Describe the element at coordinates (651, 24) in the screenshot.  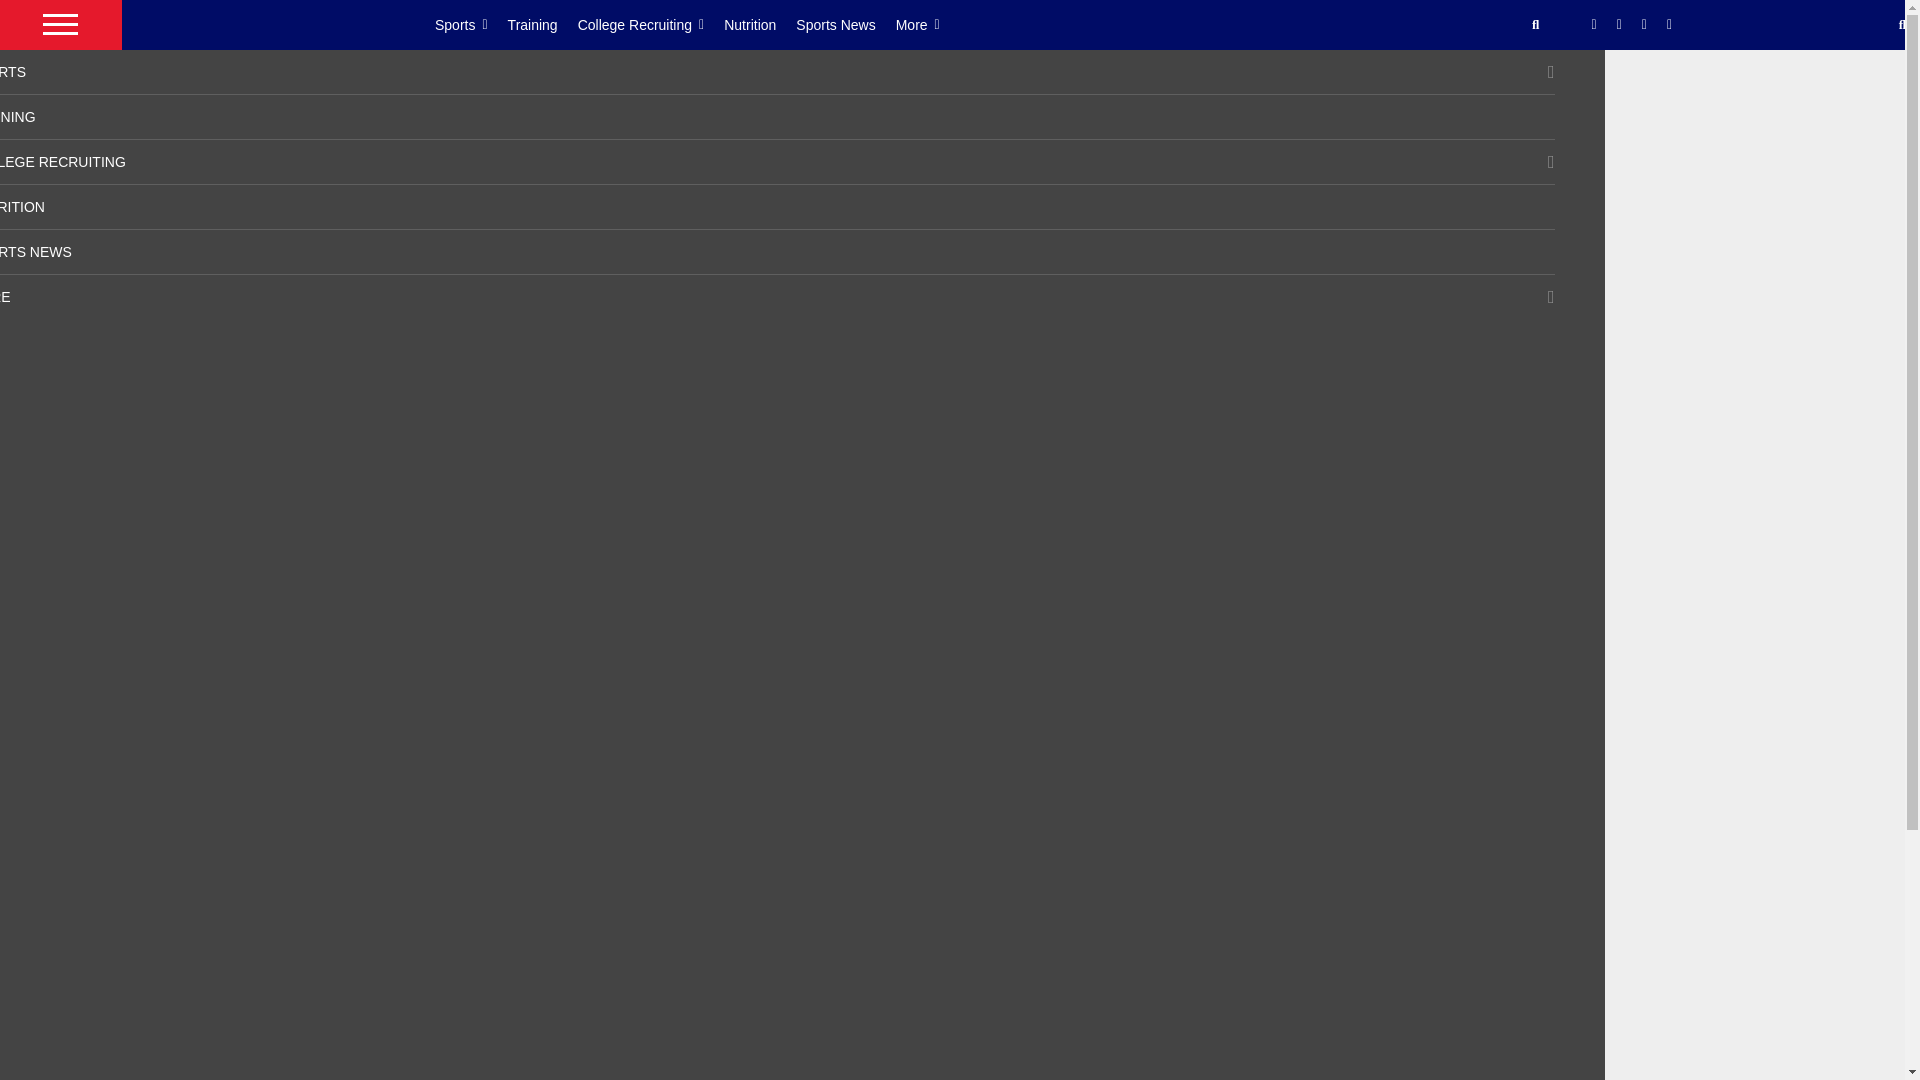
I see `College Recruiting` at that location.